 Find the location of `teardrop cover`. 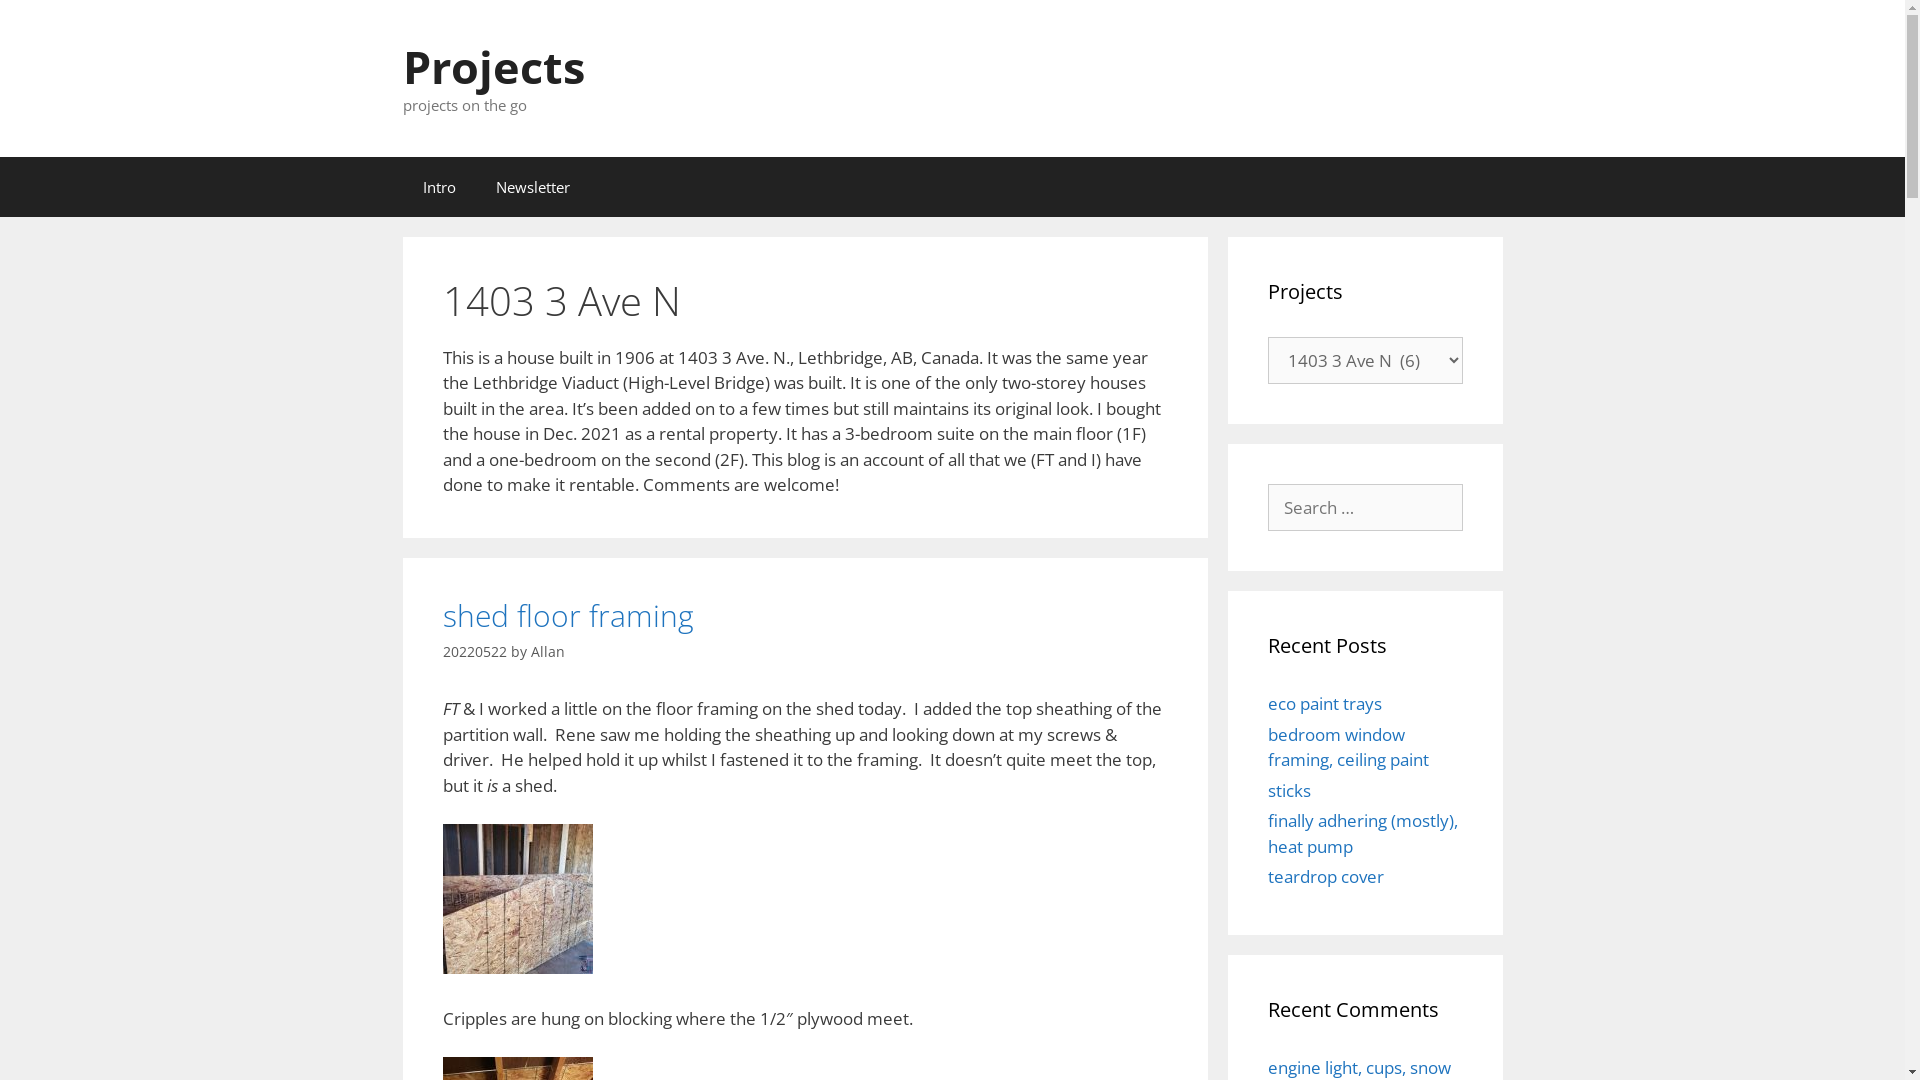

teardrop cover is located at coordinates (1326, 876).